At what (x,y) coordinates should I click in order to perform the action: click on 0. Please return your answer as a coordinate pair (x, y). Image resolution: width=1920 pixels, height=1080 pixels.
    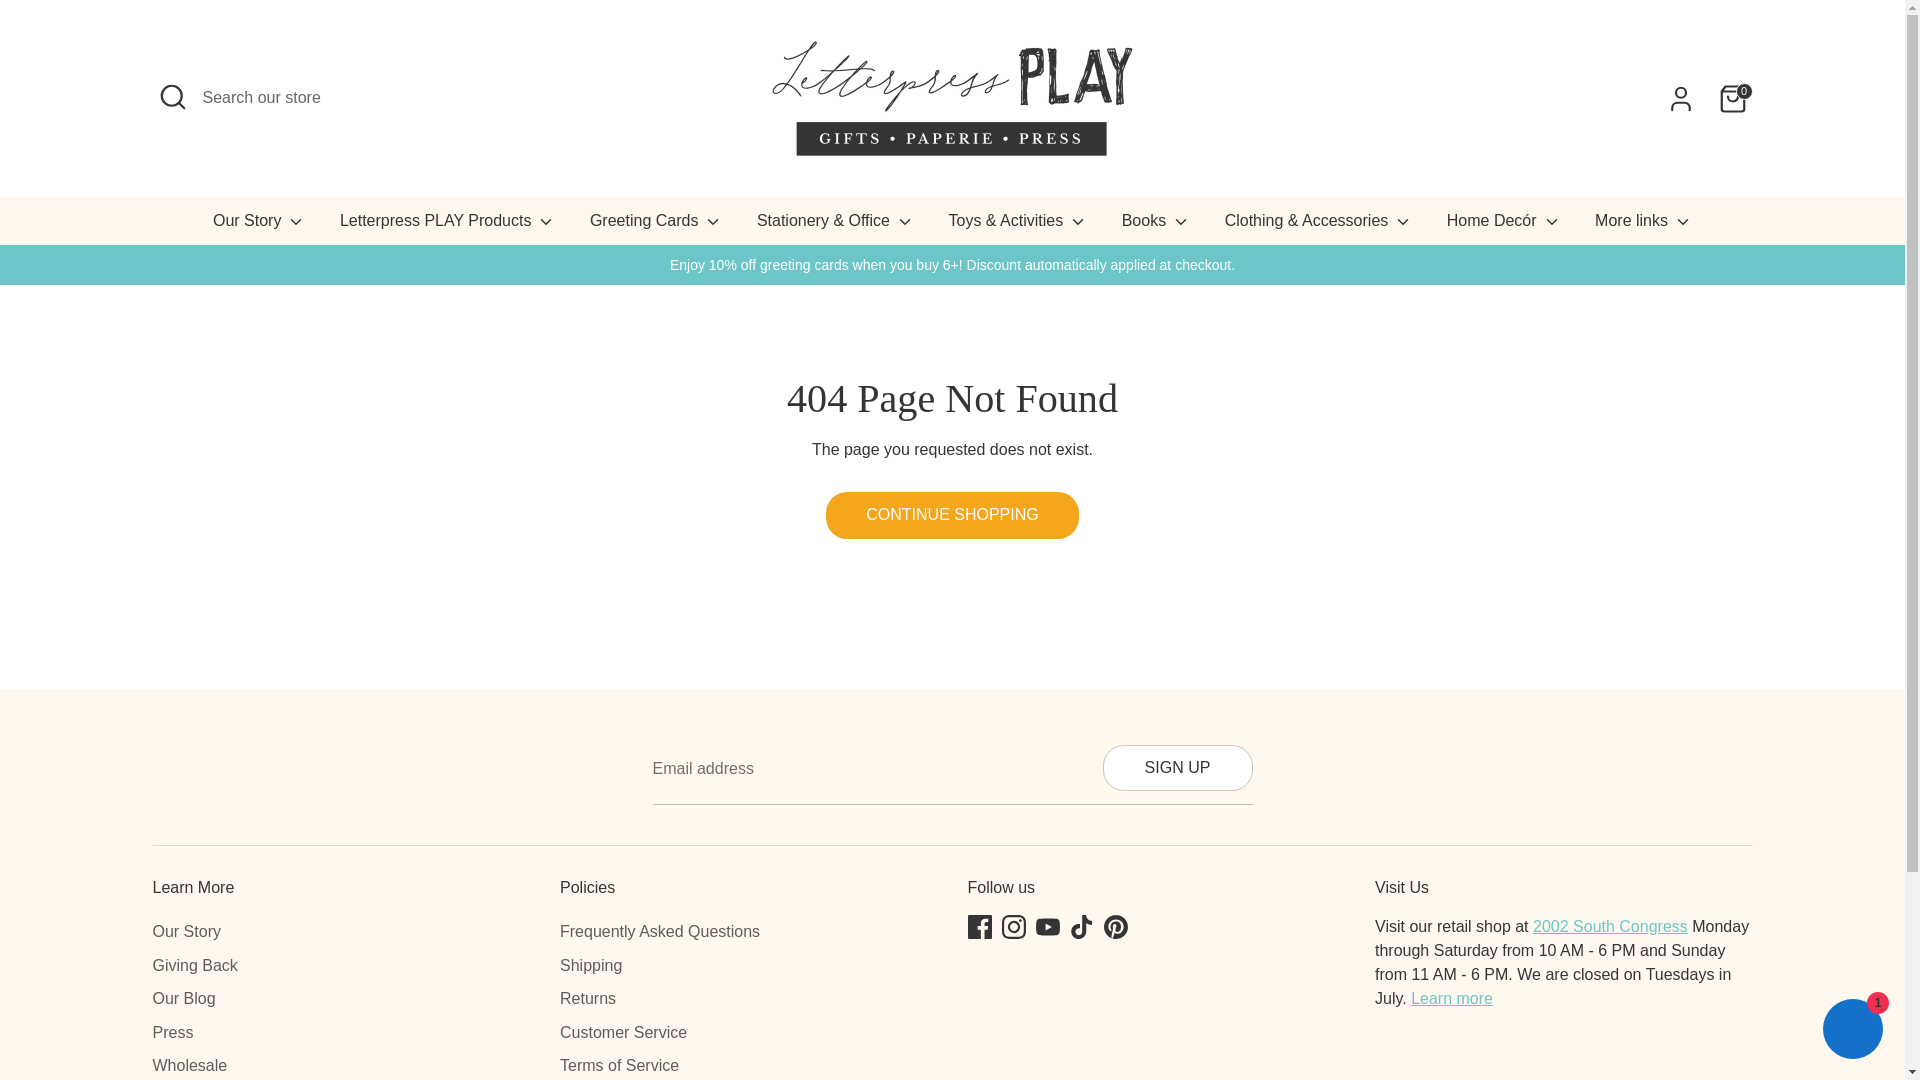
    Looking at the image, I should click on (1732, 97).